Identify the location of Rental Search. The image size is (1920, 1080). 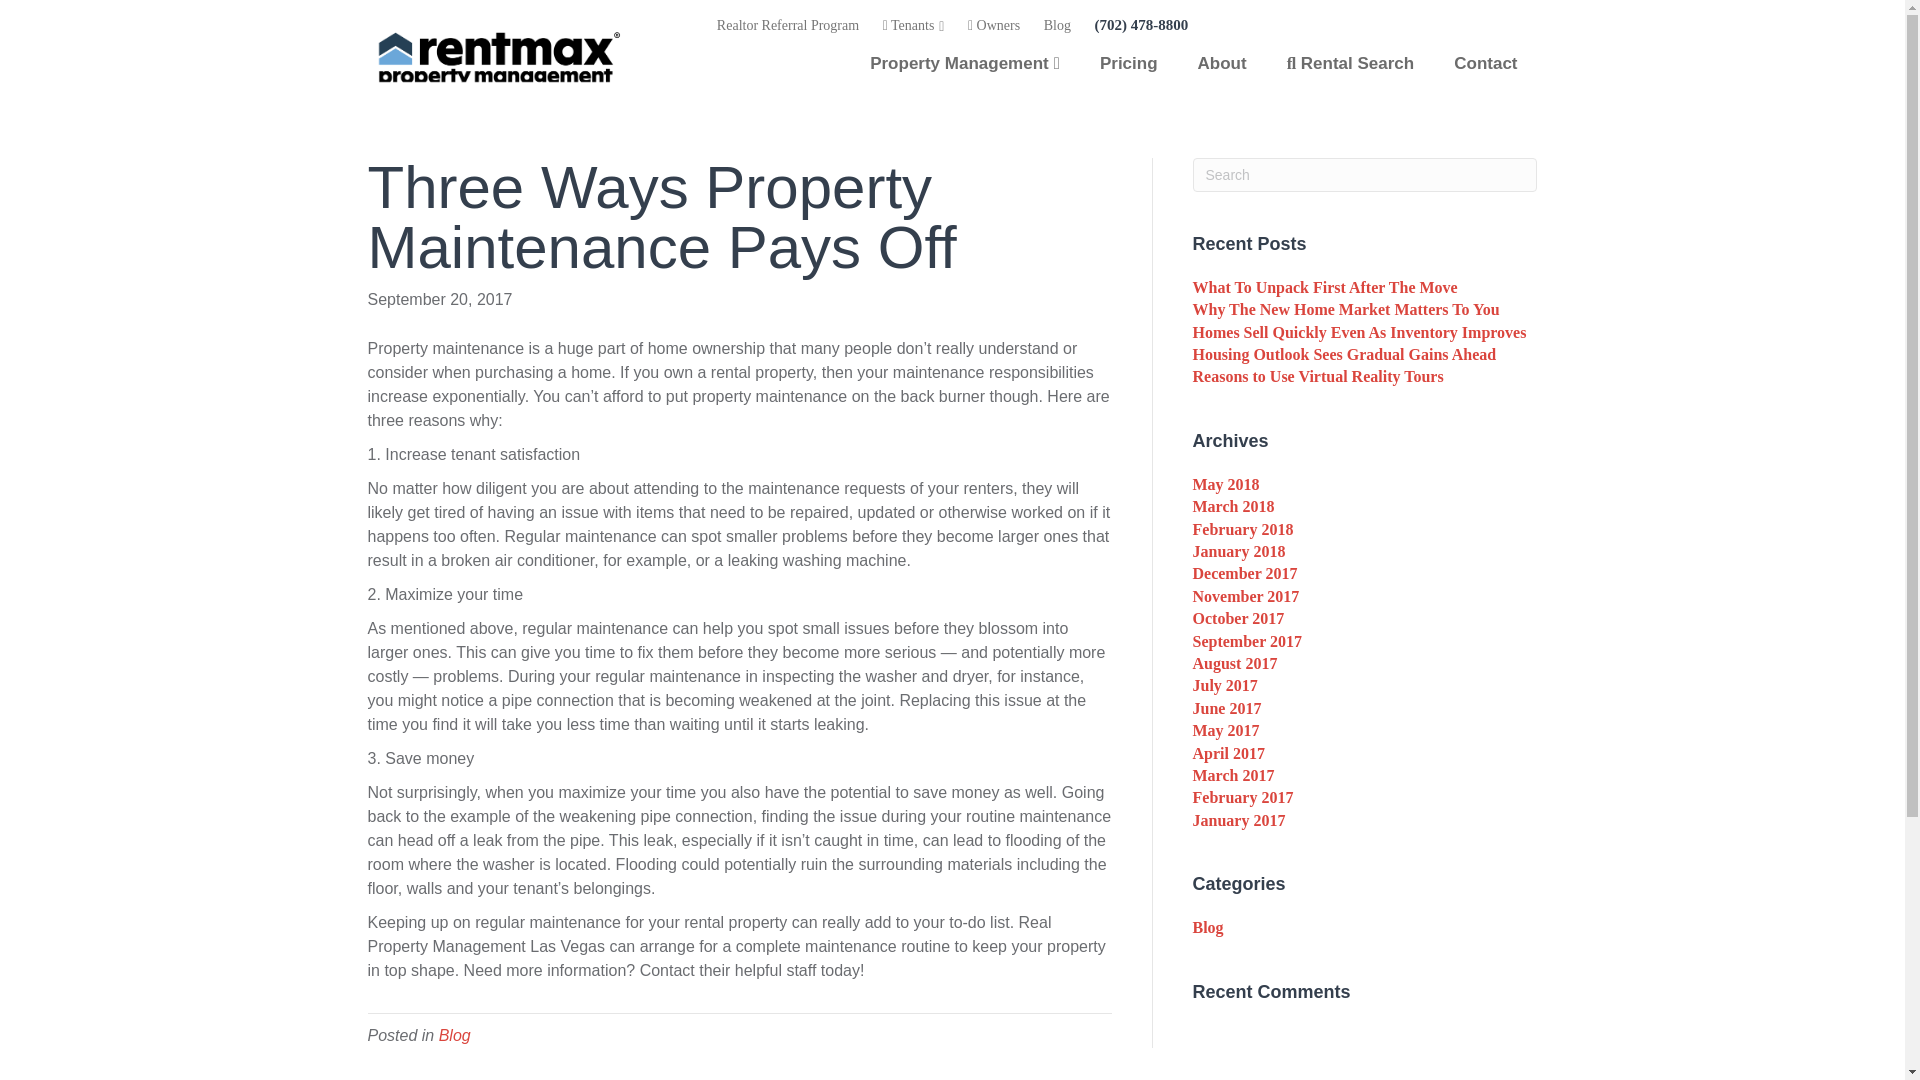
(1350, 63).